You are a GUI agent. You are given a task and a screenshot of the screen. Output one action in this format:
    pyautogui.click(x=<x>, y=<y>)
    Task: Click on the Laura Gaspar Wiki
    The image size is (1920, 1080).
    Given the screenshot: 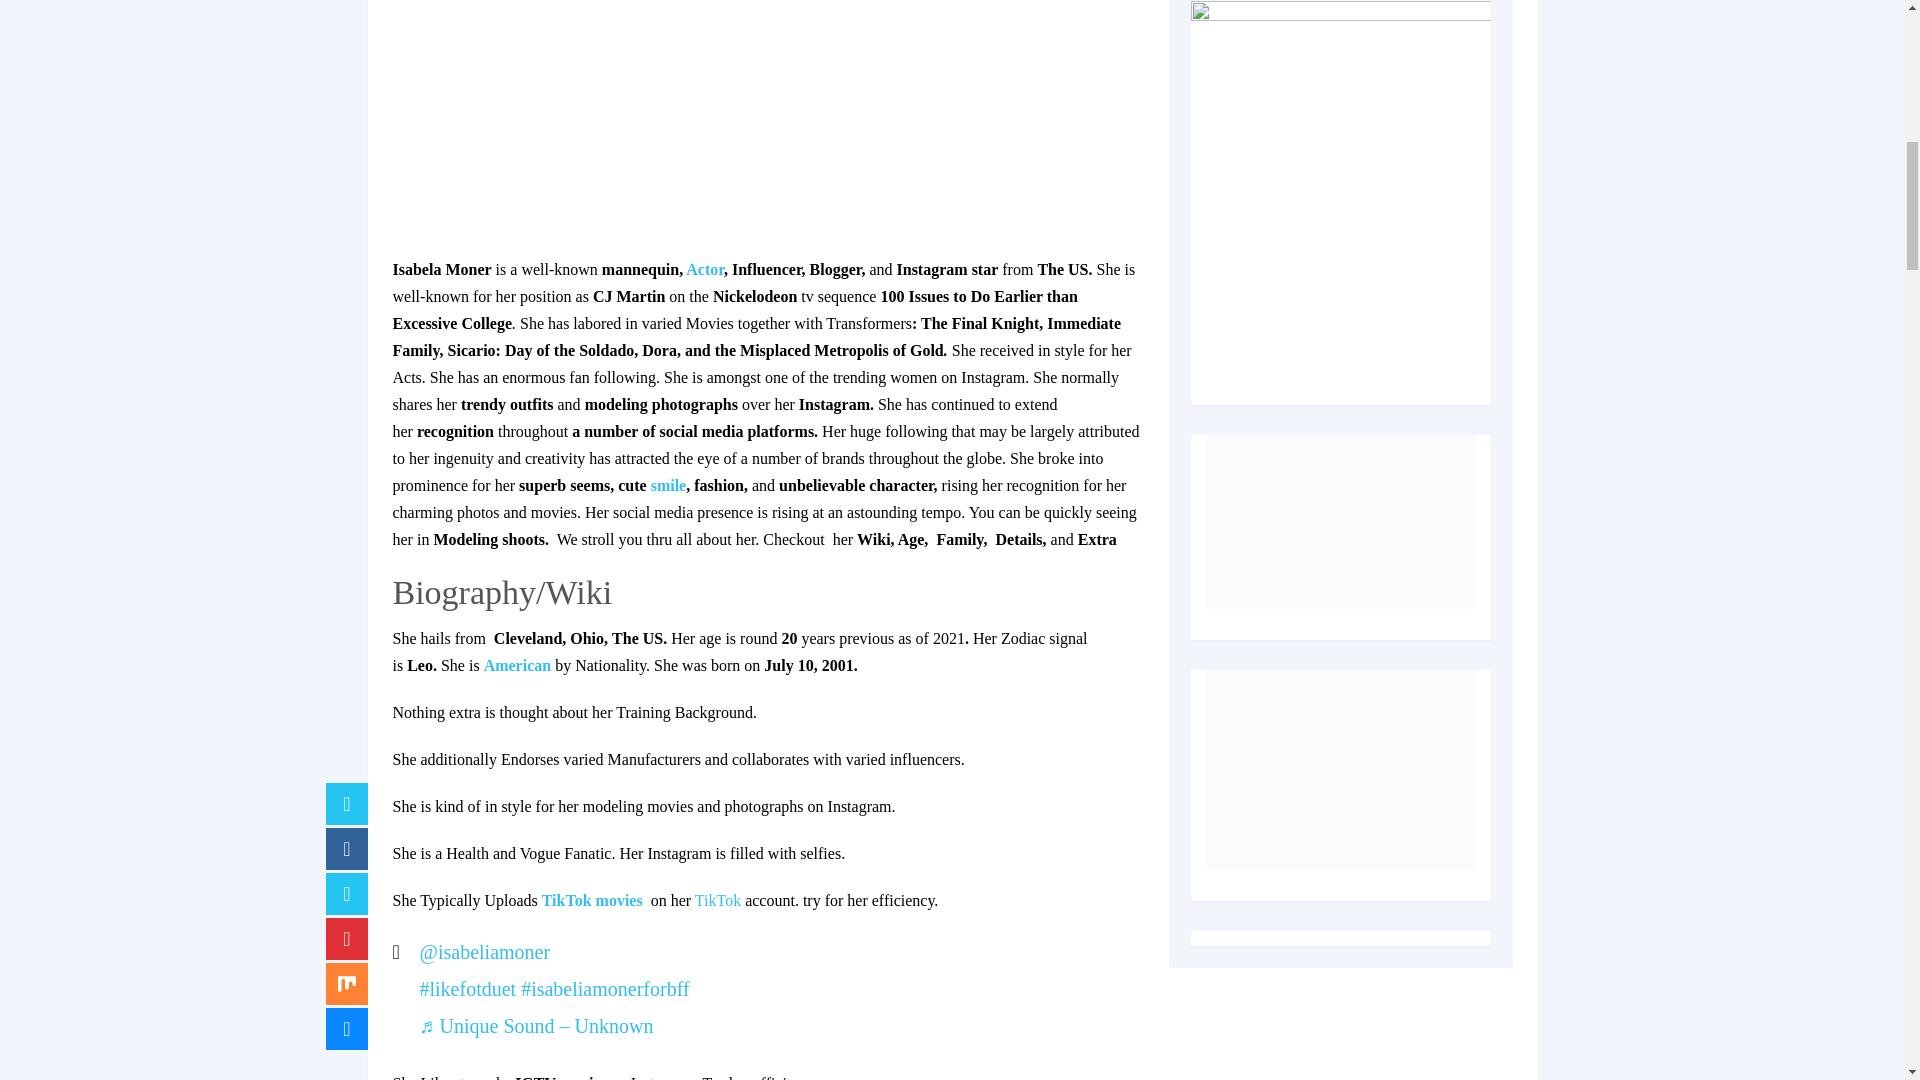 What is the action you would take?
    pyautogui.click(x=718, y=900)
    